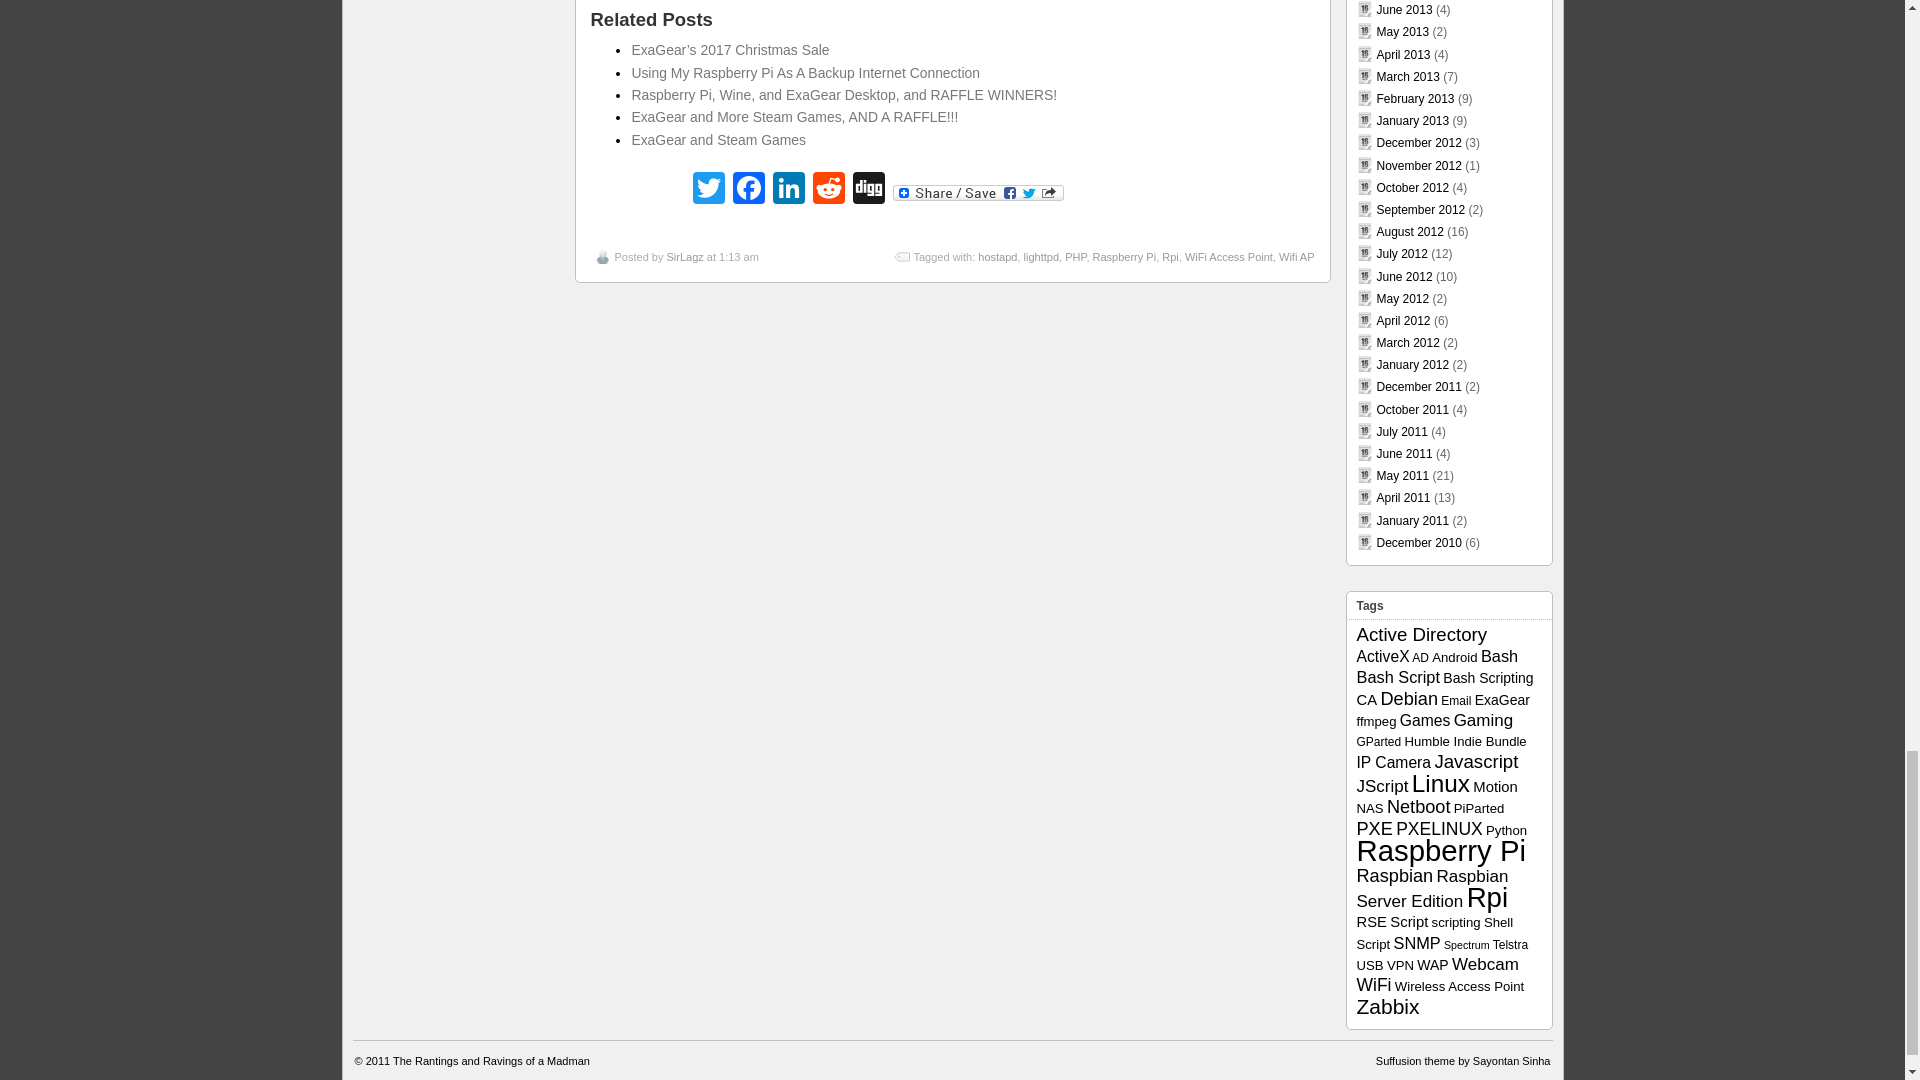 This screenshot has height=1080, width=1920. I want to click on hostapd, so click(997, 256).